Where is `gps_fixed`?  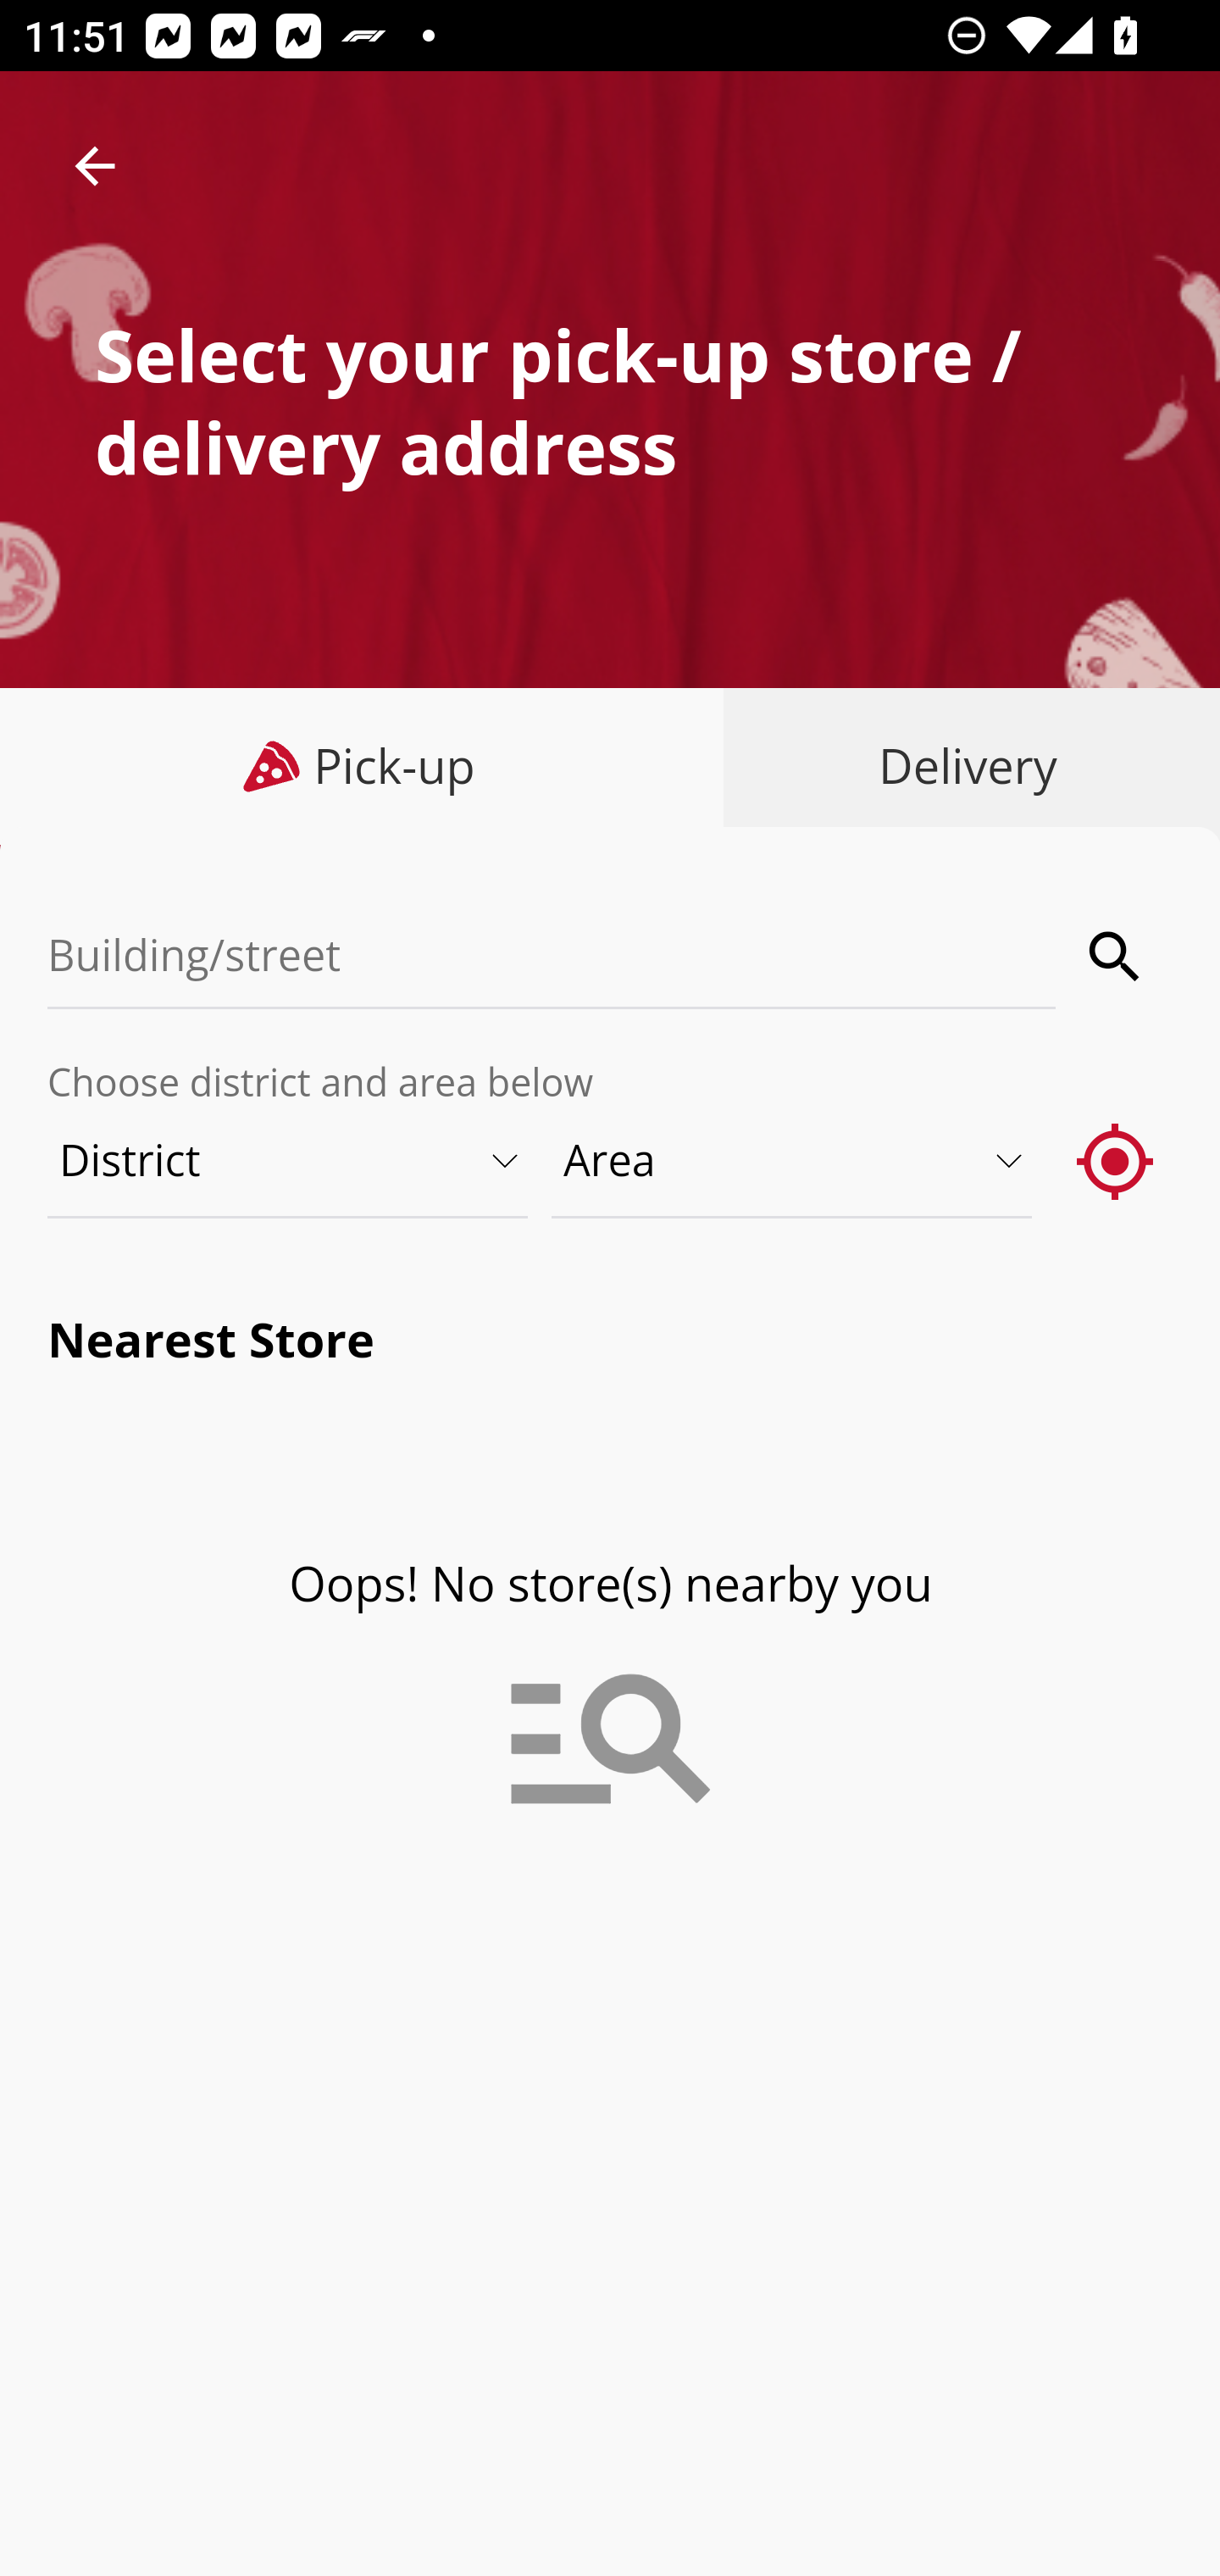
gps_fixed is located at coordinates (1116, 1160).